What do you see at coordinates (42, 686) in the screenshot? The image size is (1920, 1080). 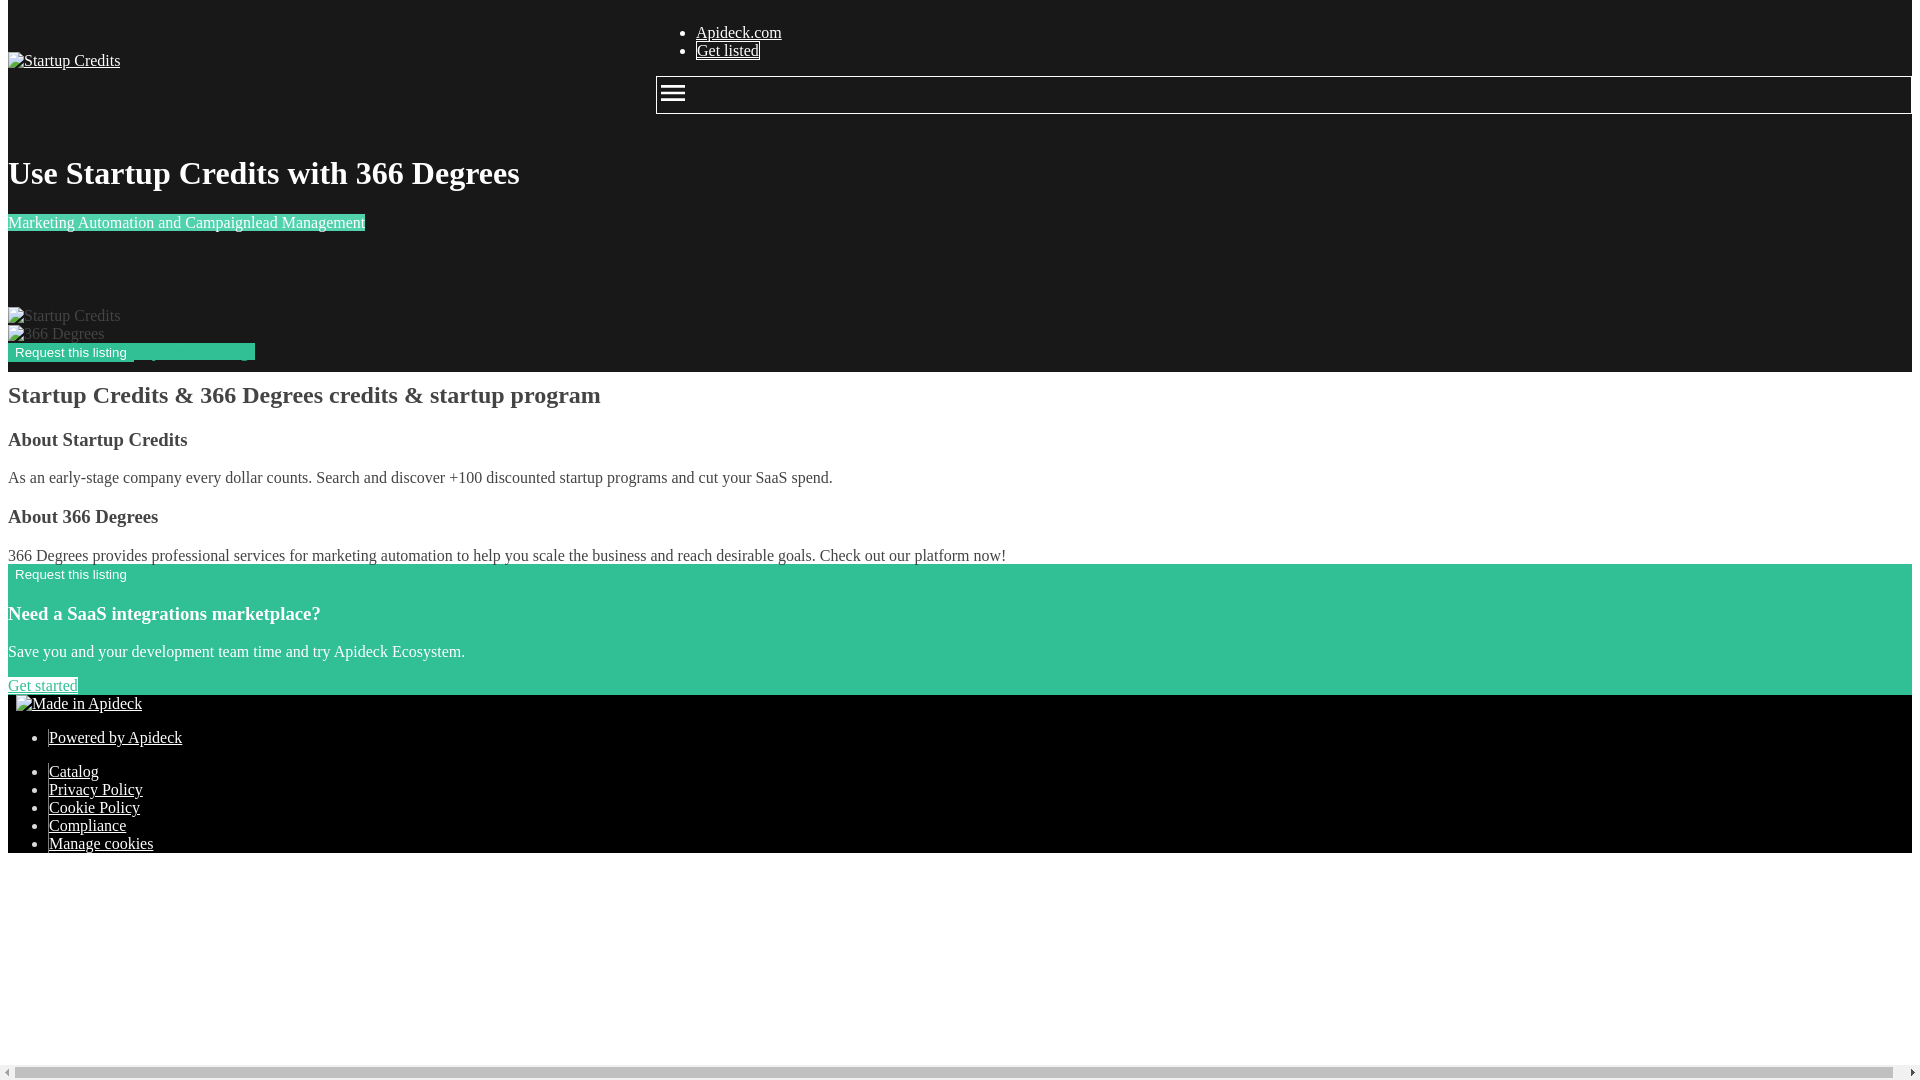 I see `Get started` at bounding box center [42, 686].